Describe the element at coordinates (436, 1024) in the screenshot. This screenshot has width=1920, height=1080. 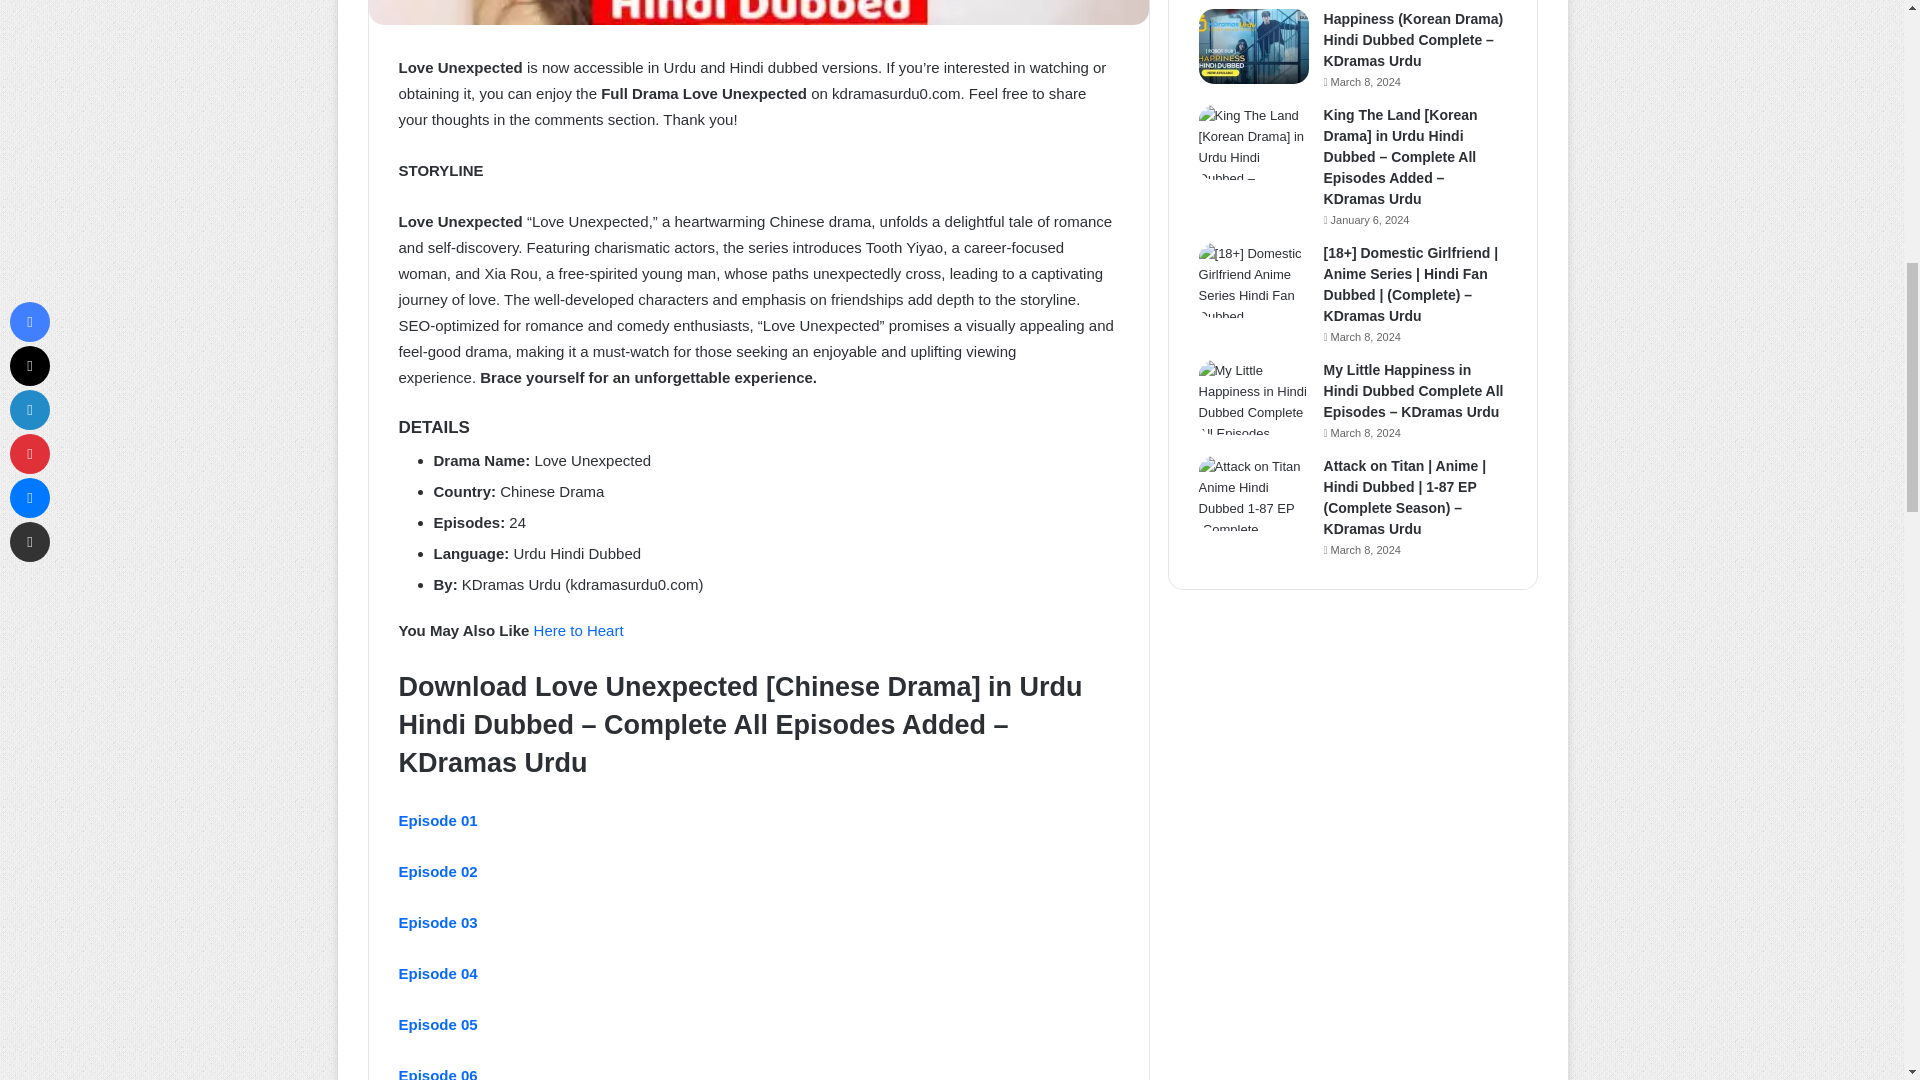
I see `Episode 05` at that location.